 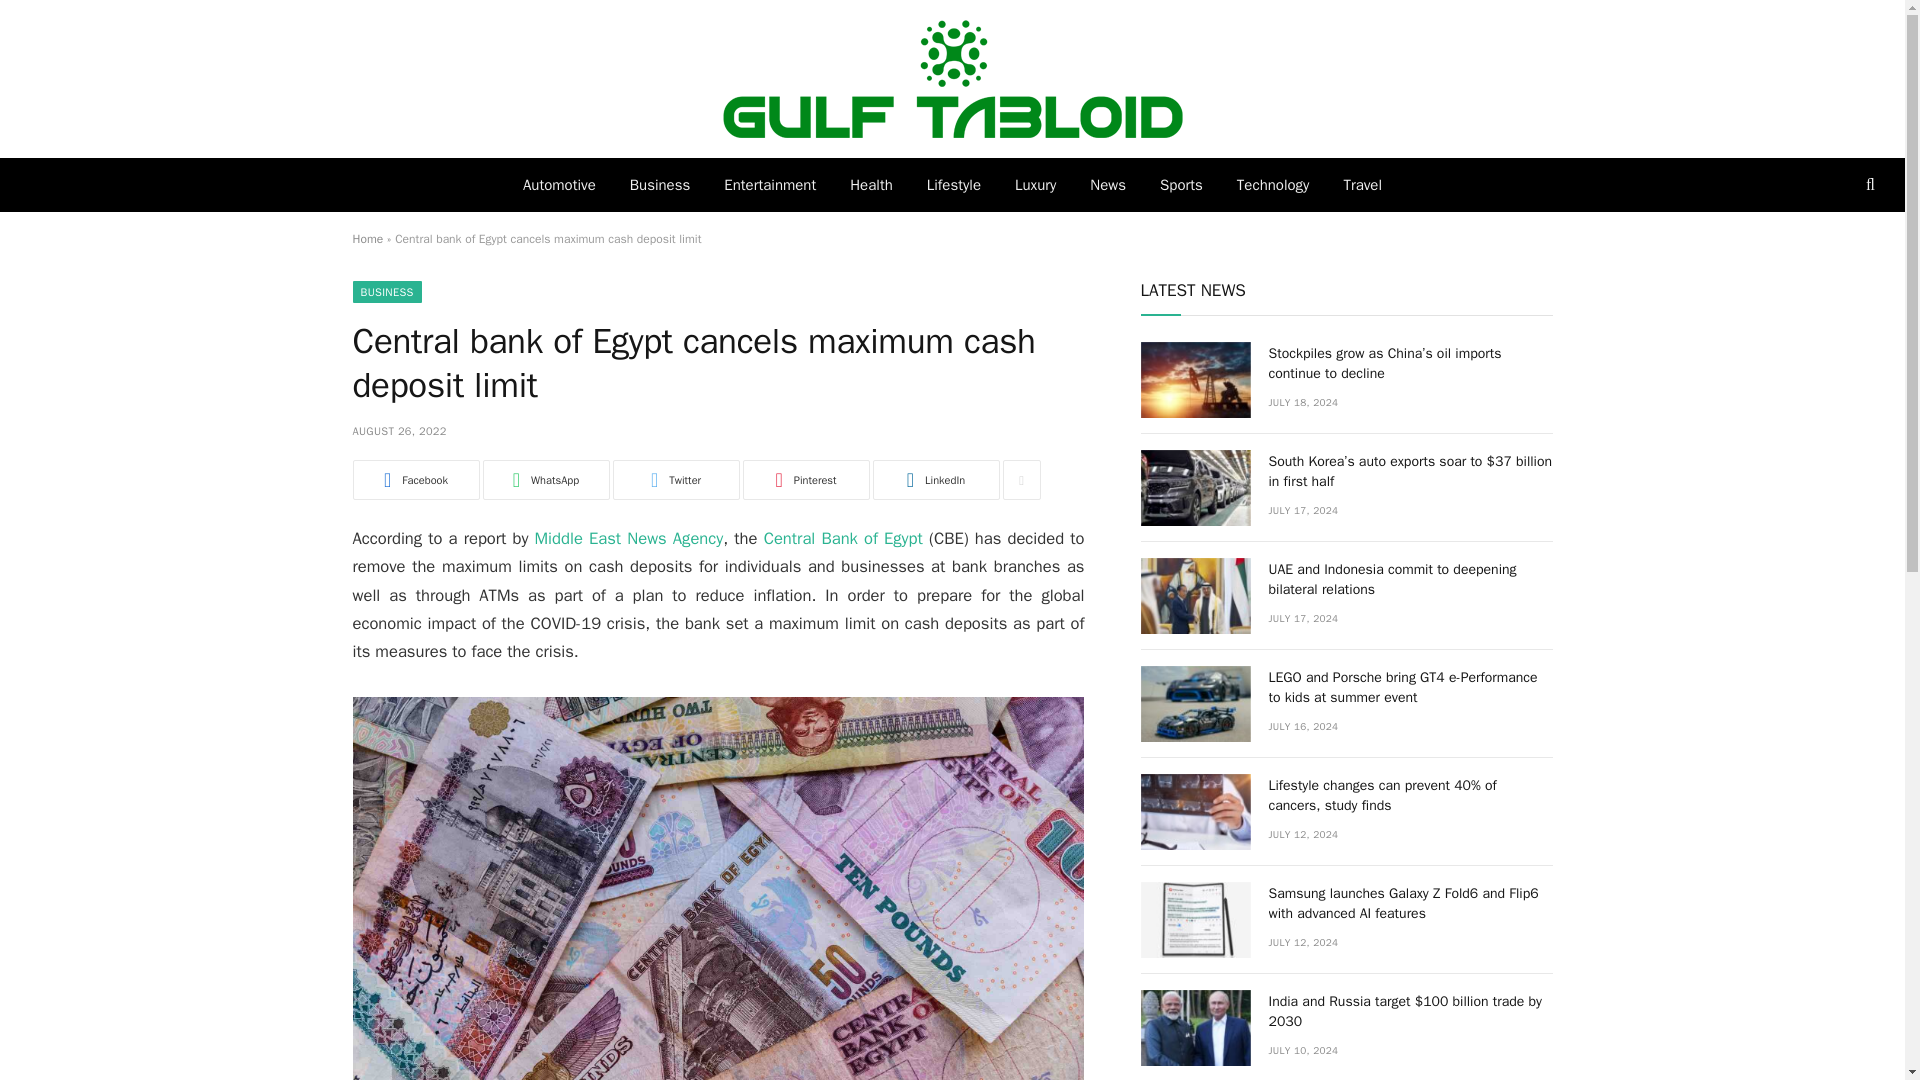 What do you see at coordinates (559, 184) in the screenshot?
I see `Automotive` at bounding box center [559, 184].